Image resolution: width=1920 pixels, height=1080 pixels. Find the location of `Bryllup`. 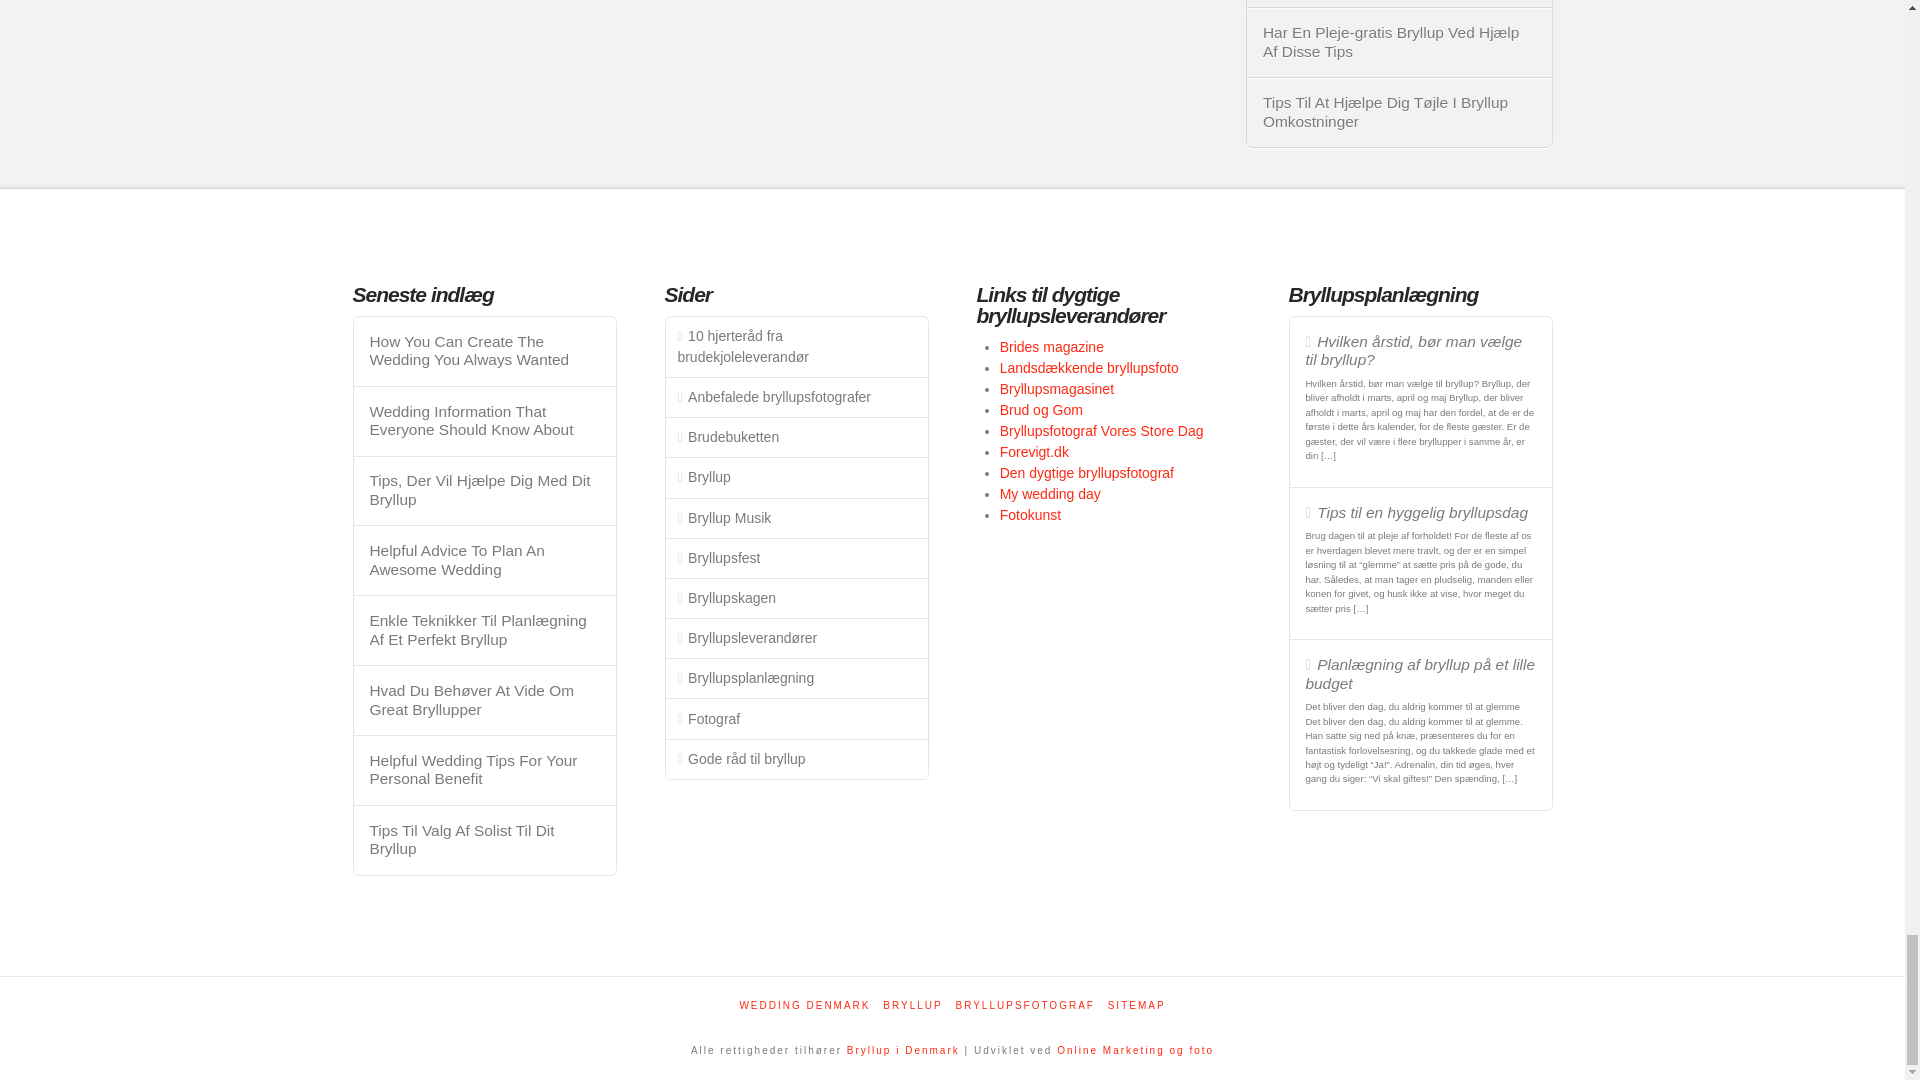

Bryllup is located at coordinates (903, 1050).